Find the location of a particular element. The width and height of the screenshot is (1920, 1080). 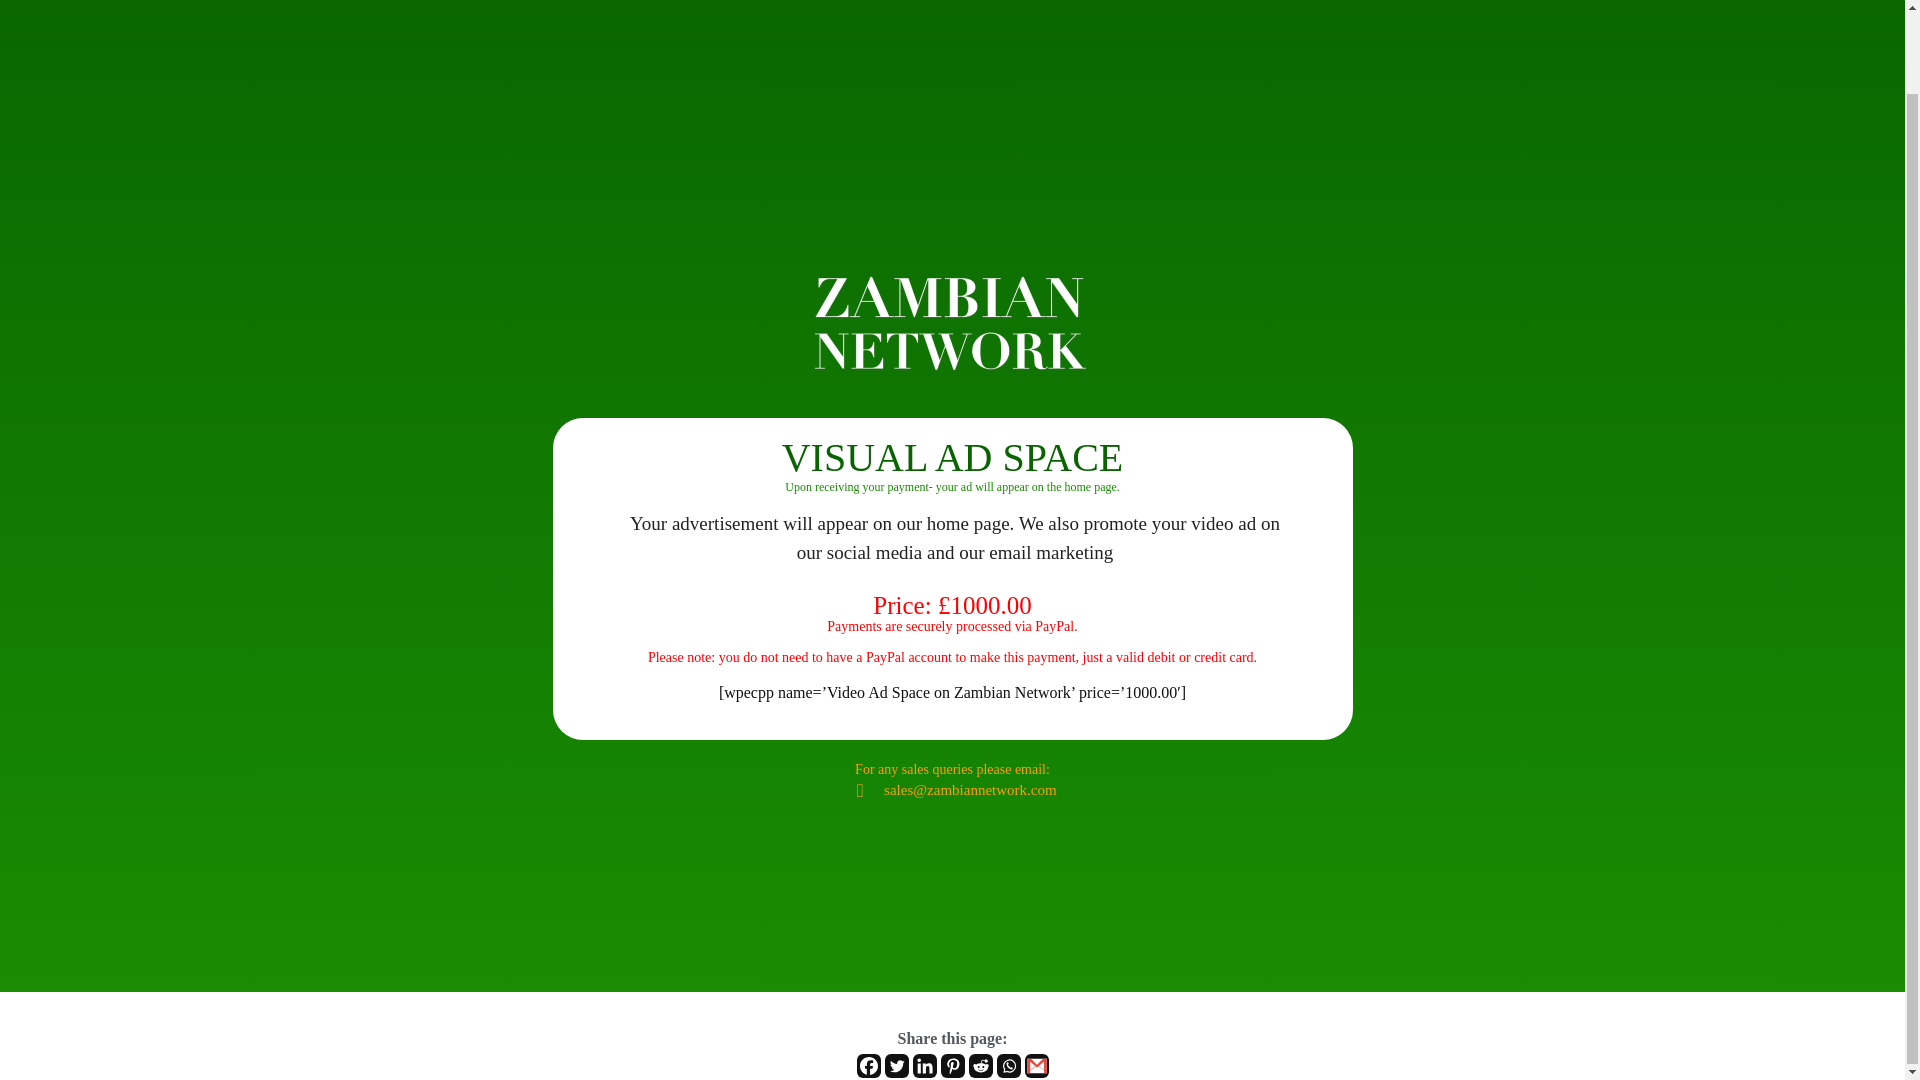

Facebook is located at coordinates (868, 1066).